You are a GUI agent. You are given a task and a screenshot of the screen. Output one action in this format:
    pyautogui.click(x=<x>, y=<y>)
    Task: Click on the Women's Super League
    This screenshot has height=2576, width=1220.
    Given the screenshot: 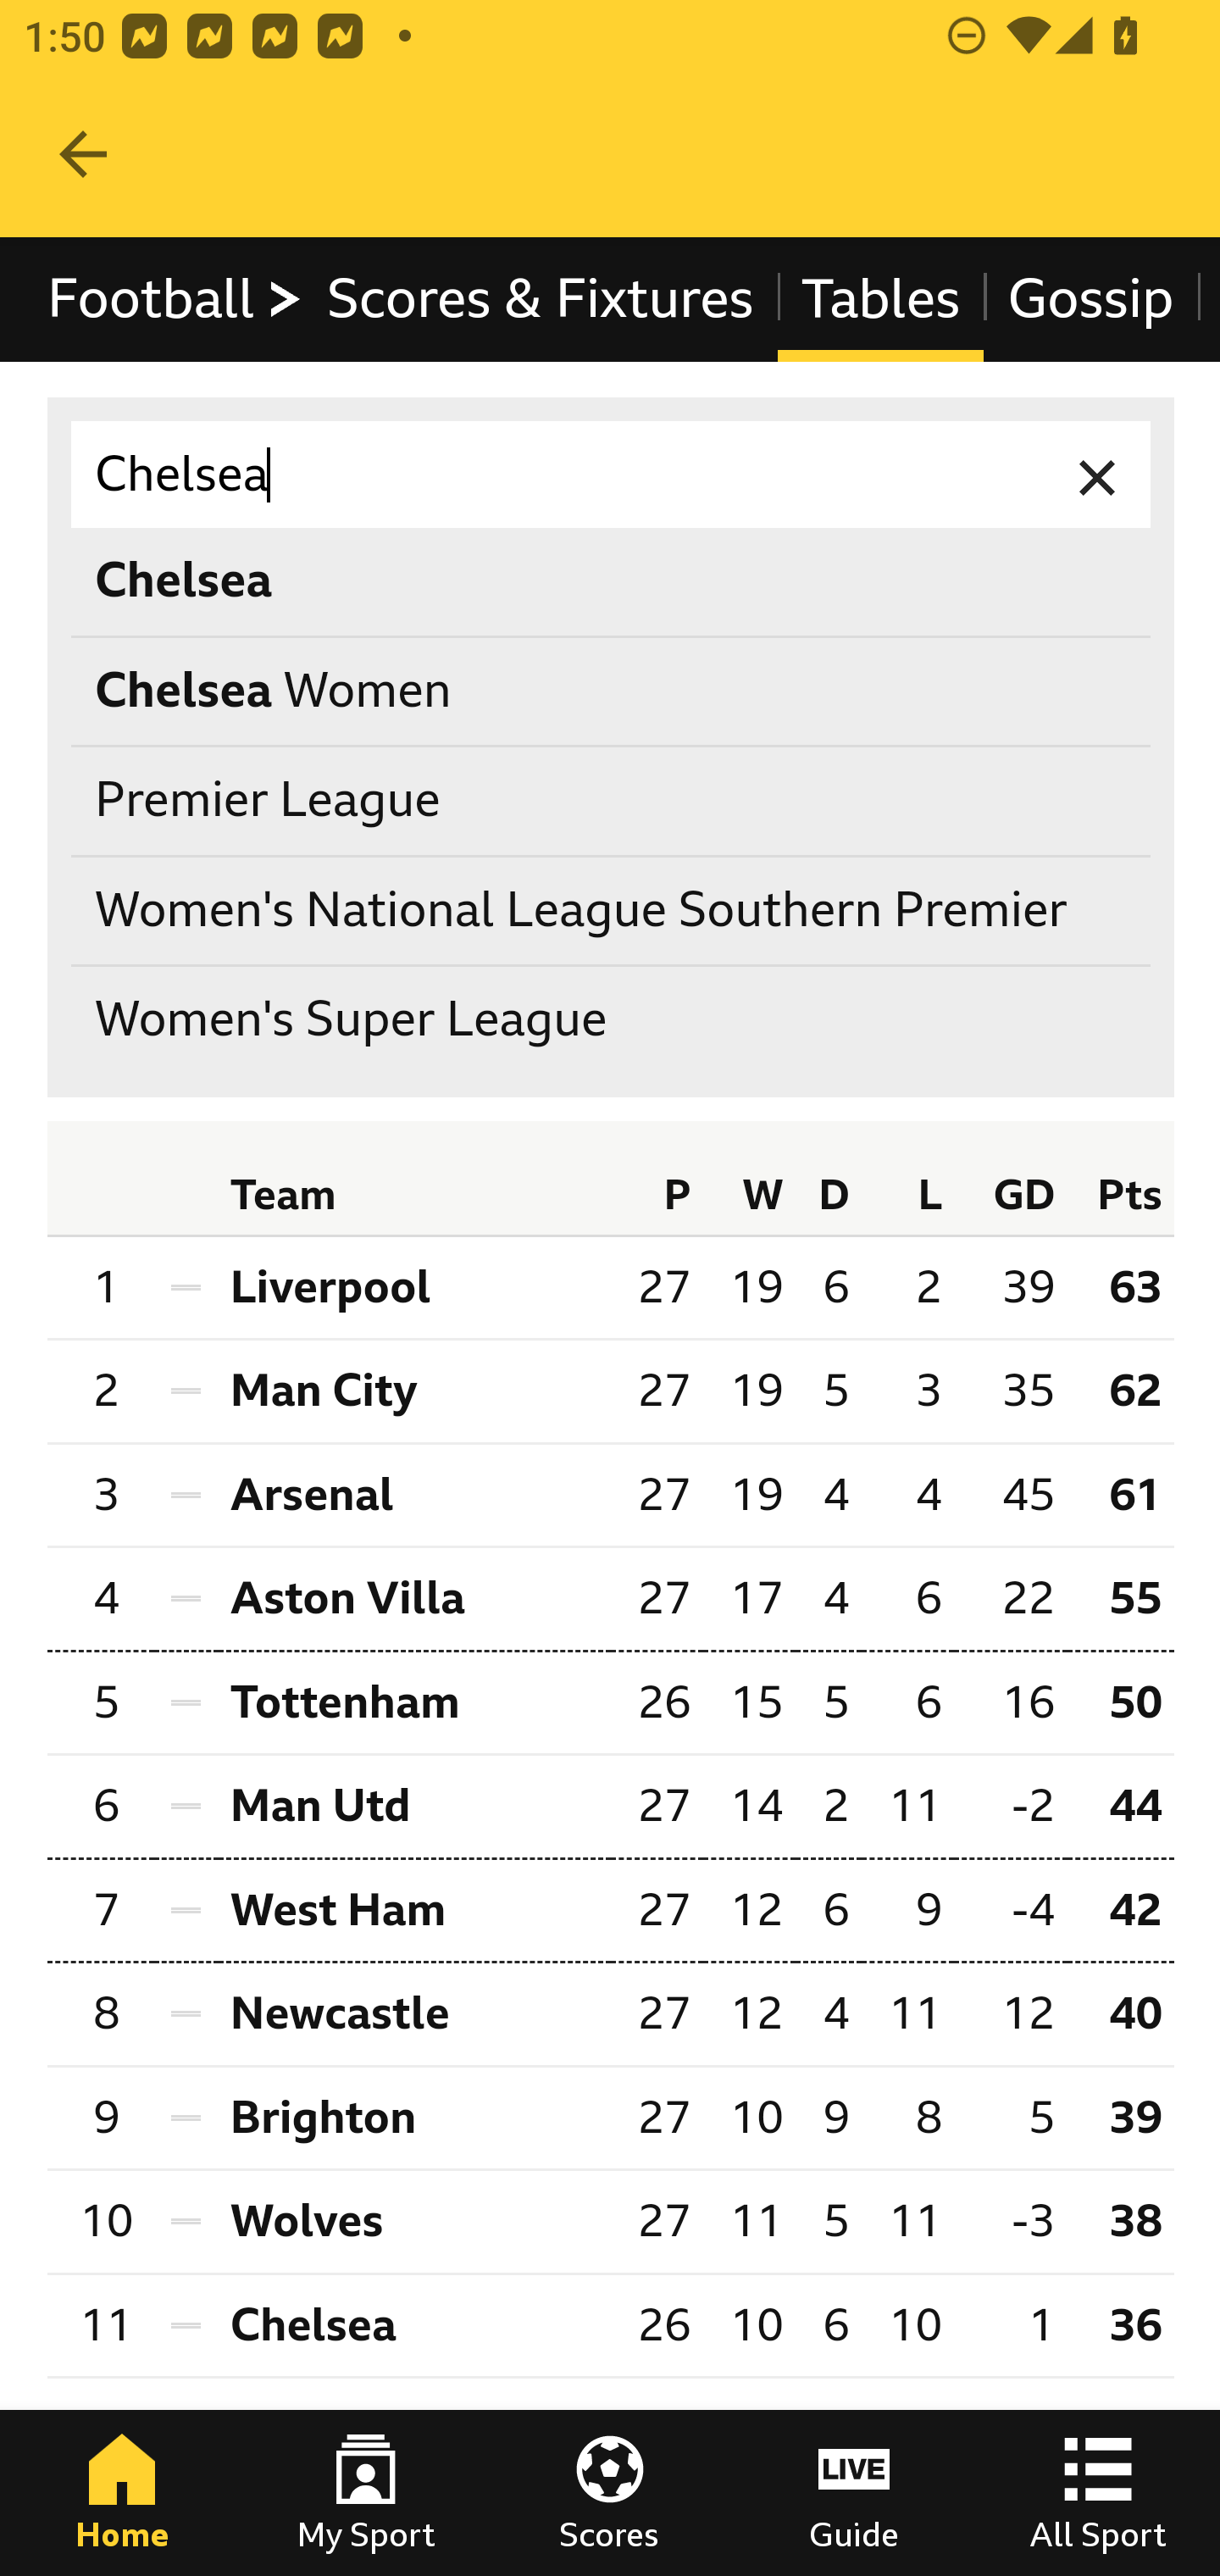 What is the action you would take?
    pyautogui.click(x=612, y=1020)
    